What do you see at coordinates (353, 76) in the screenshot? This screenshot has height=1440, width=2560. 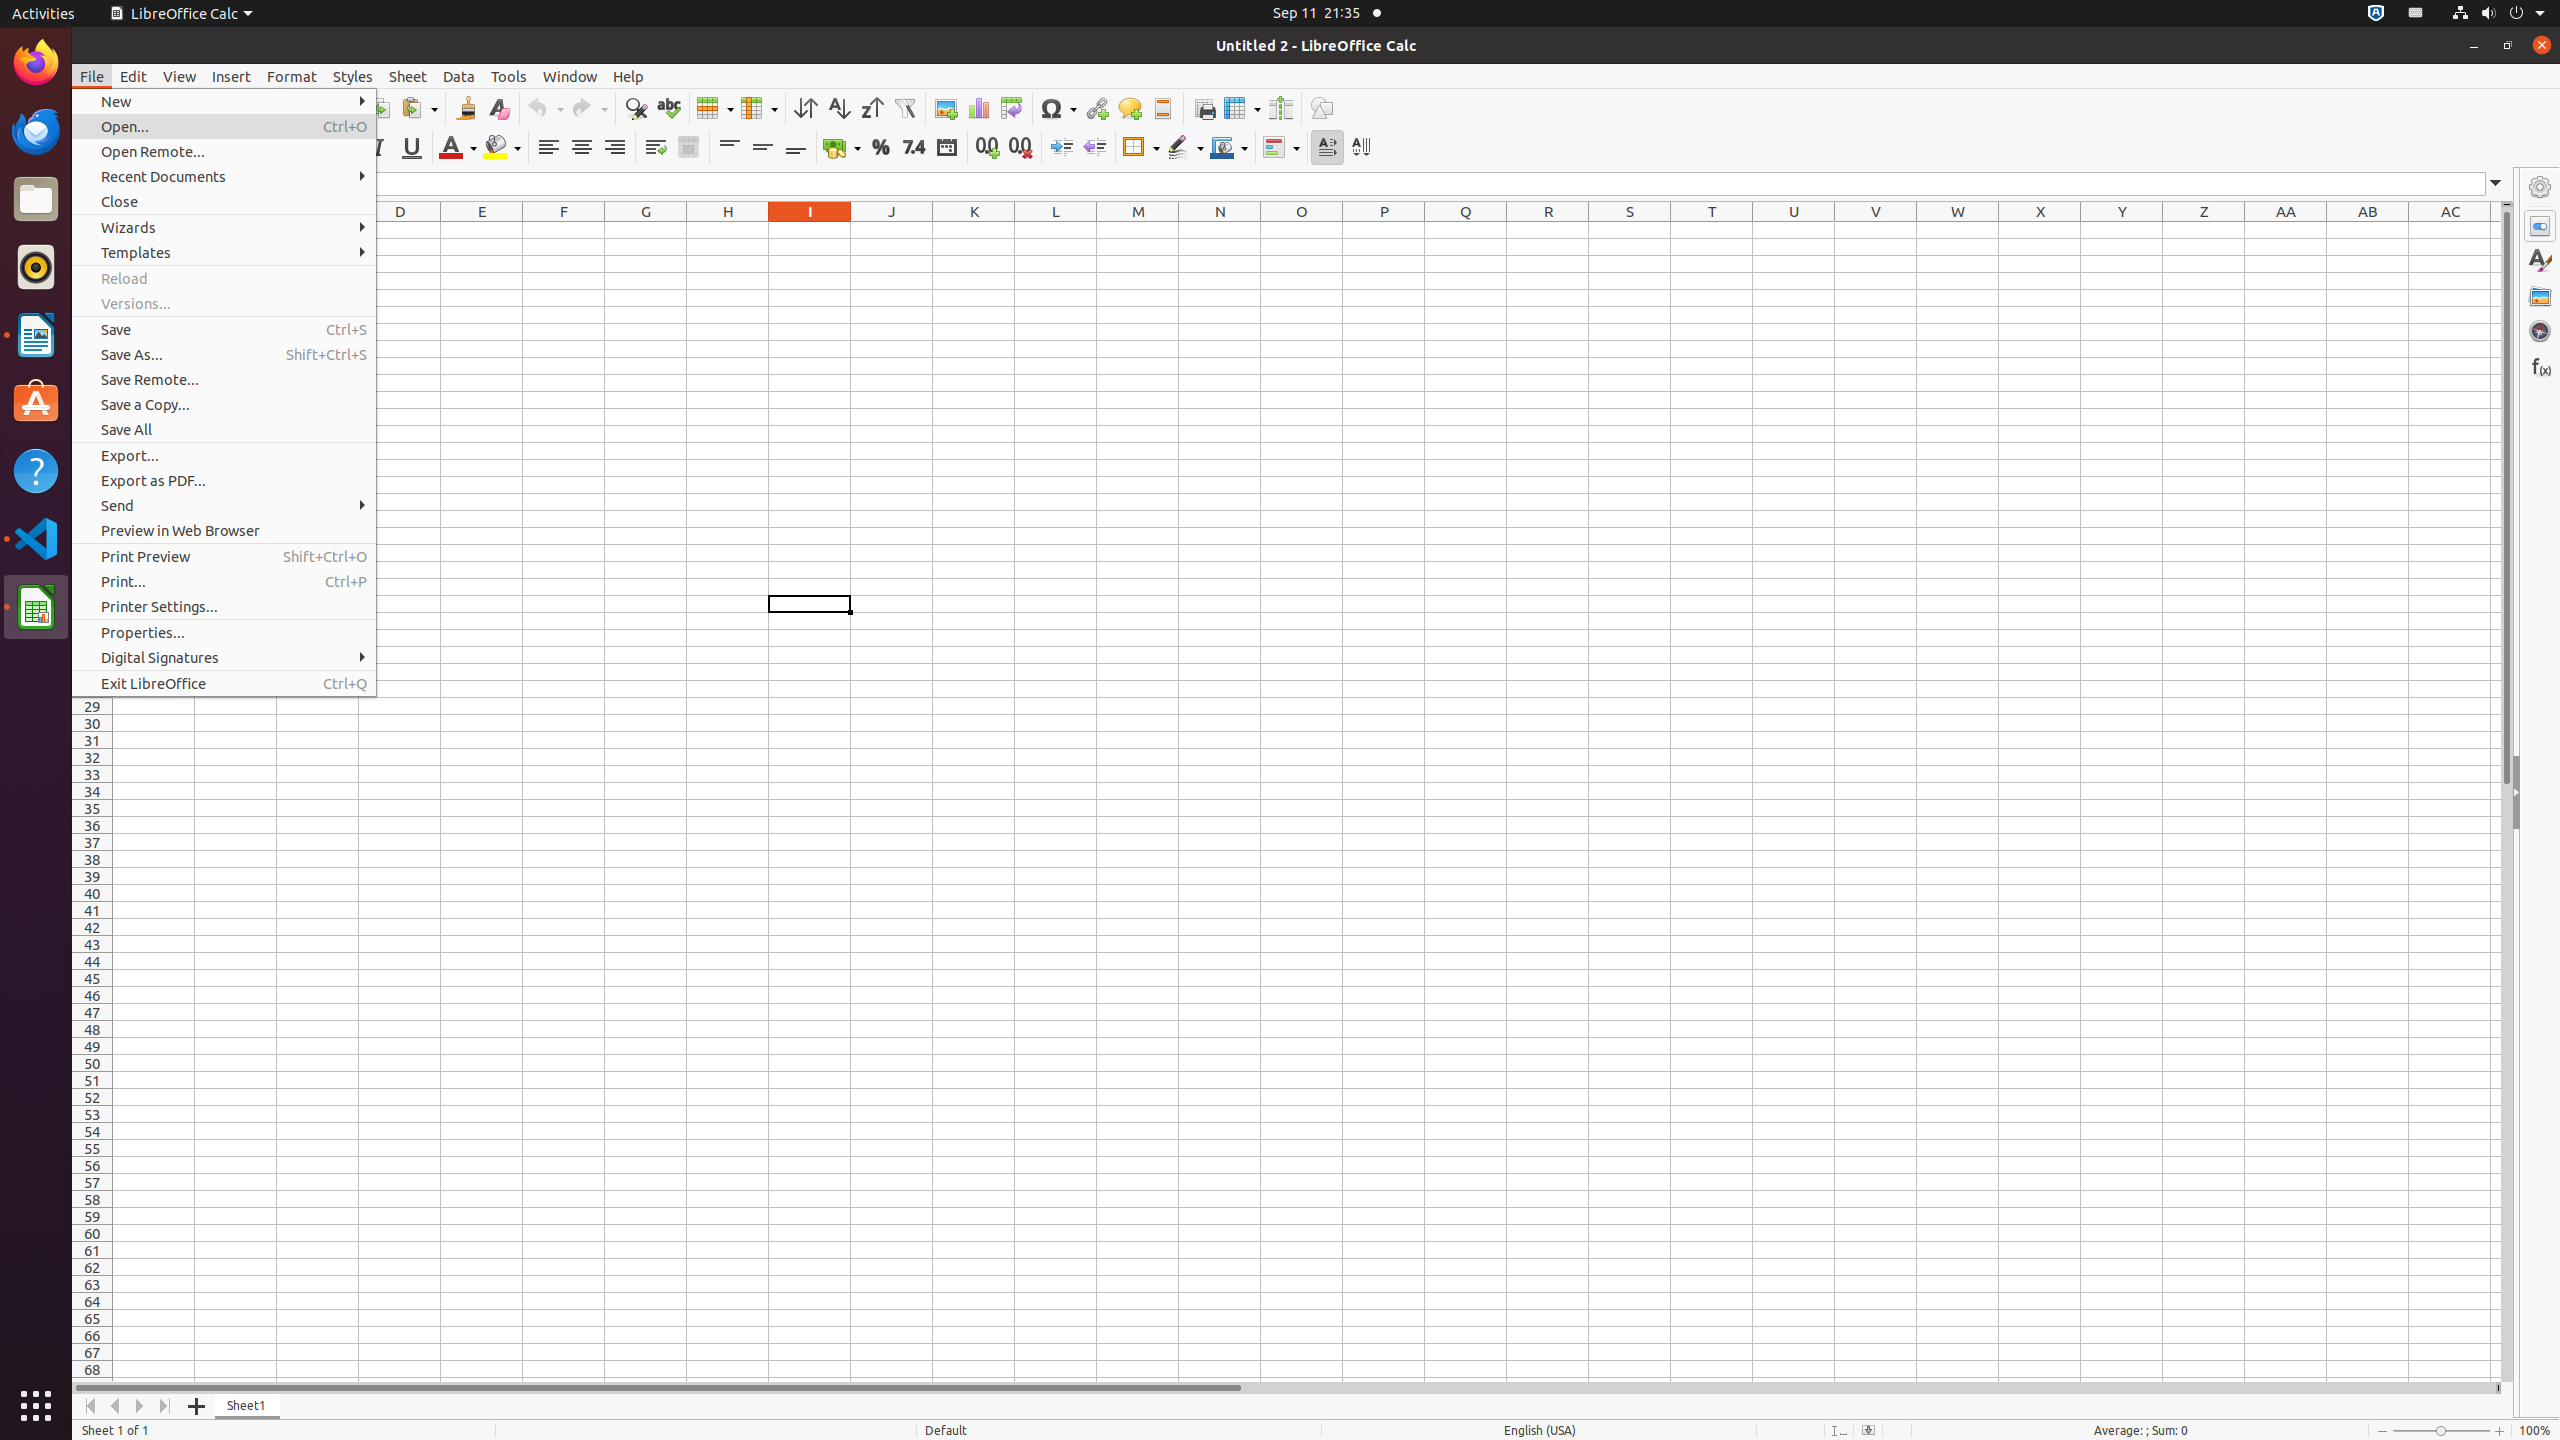 I see `Styles` at bounding box center [353, 76].